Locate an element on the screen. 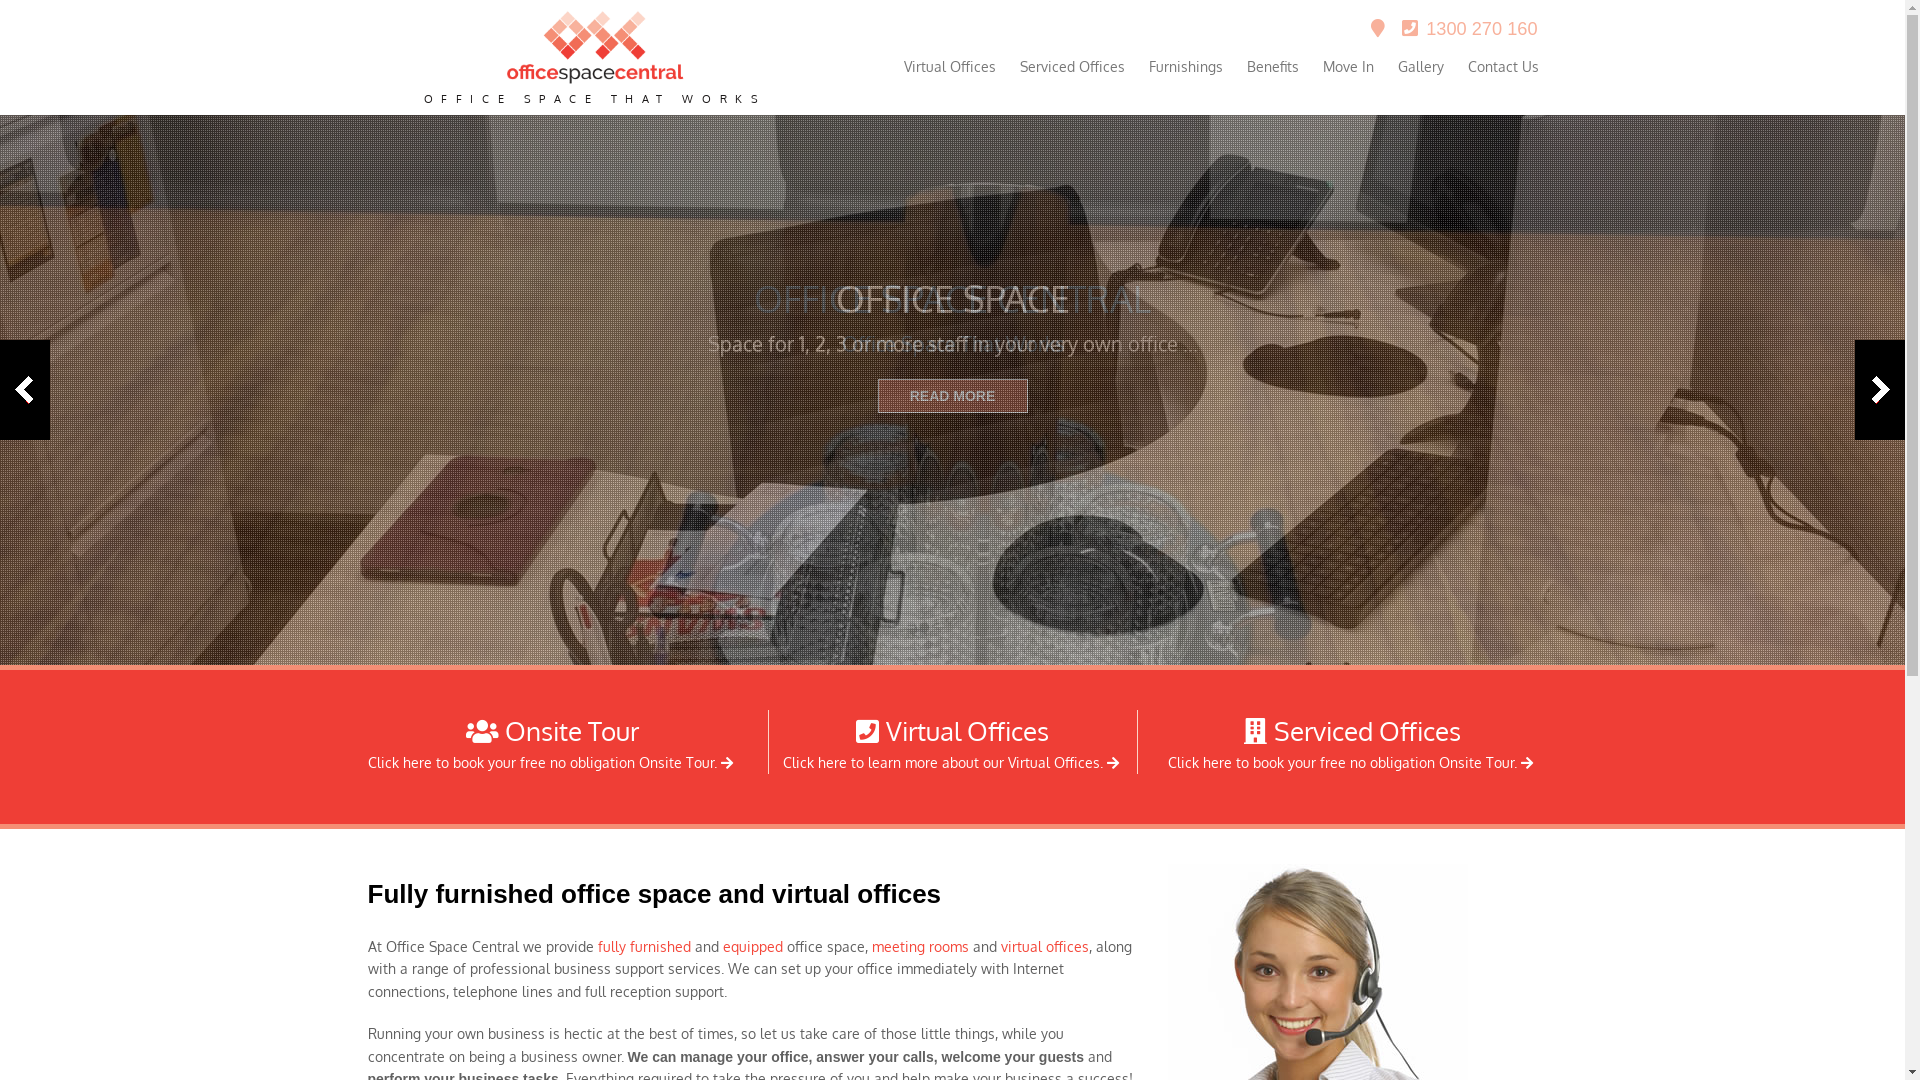  fully furnished is located at coordinates (644, 946).